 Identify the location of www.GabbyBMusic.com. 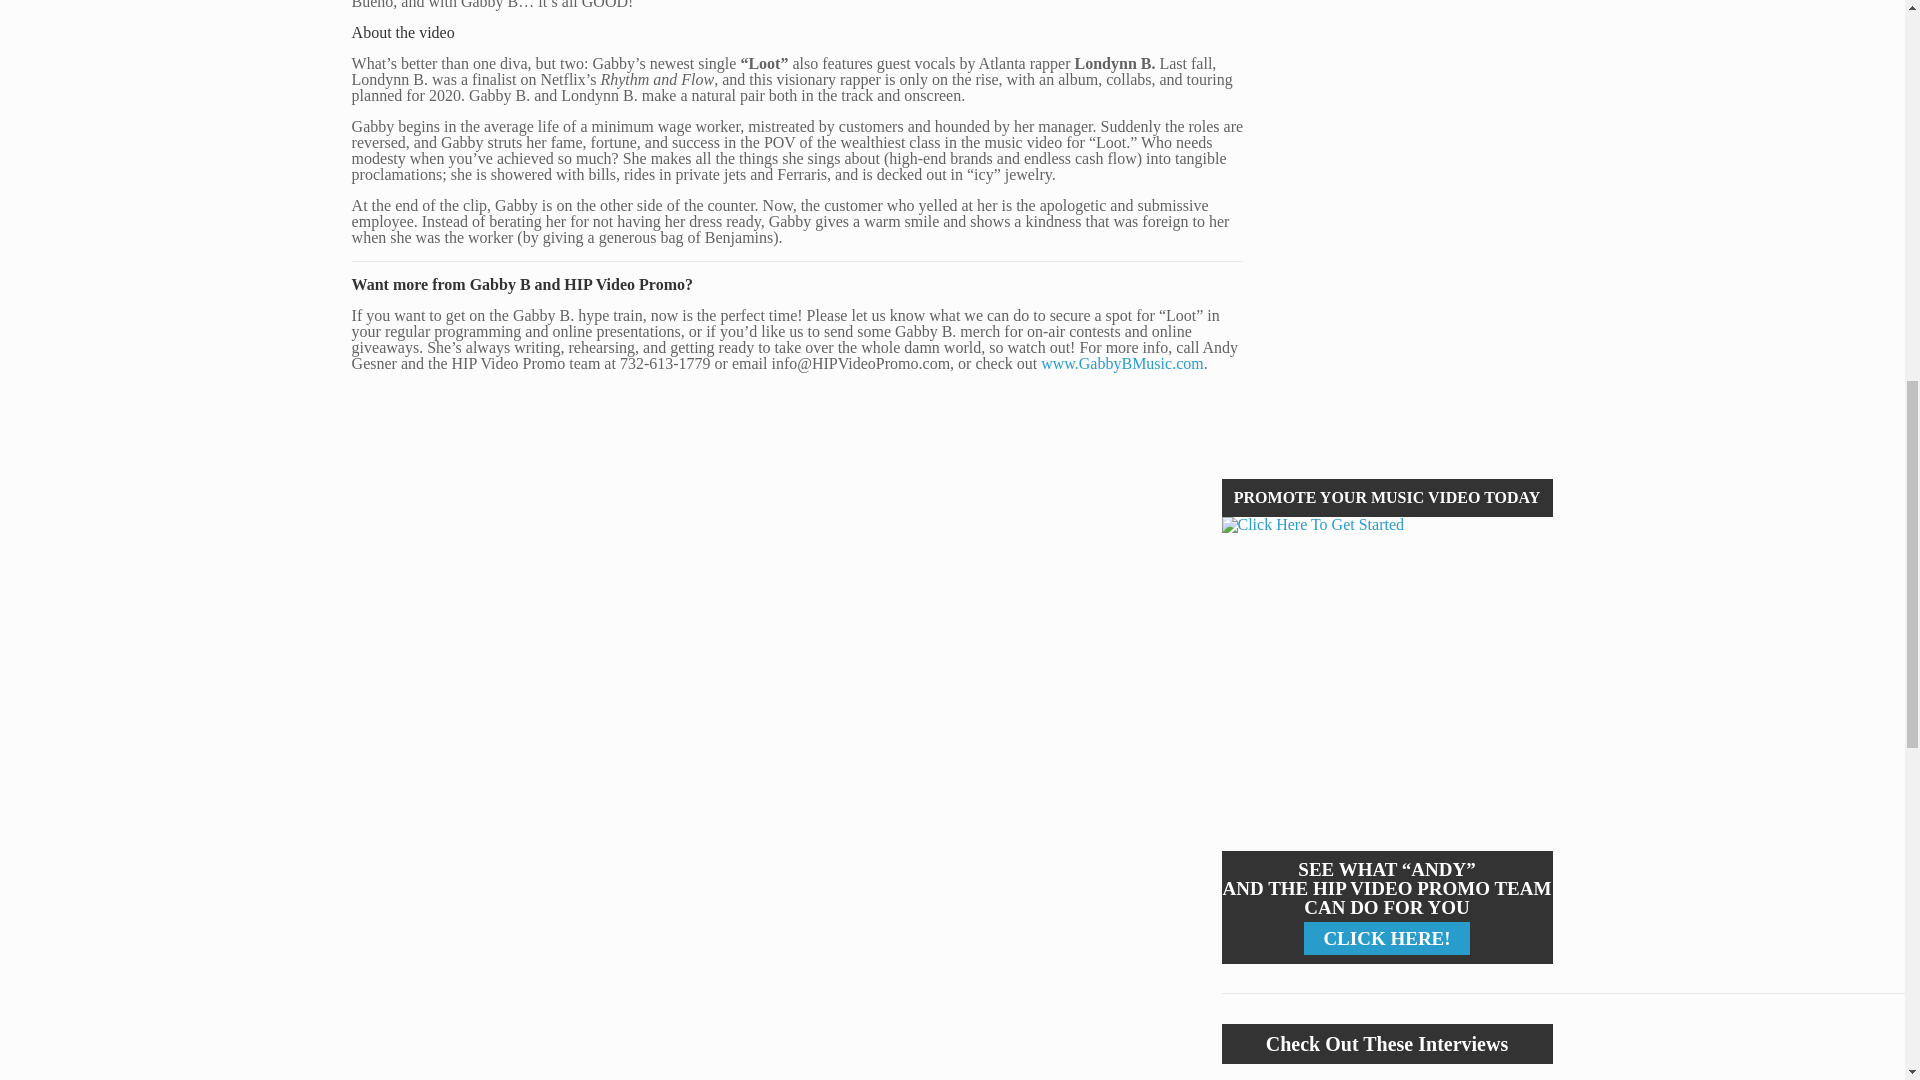
(1122, 363).